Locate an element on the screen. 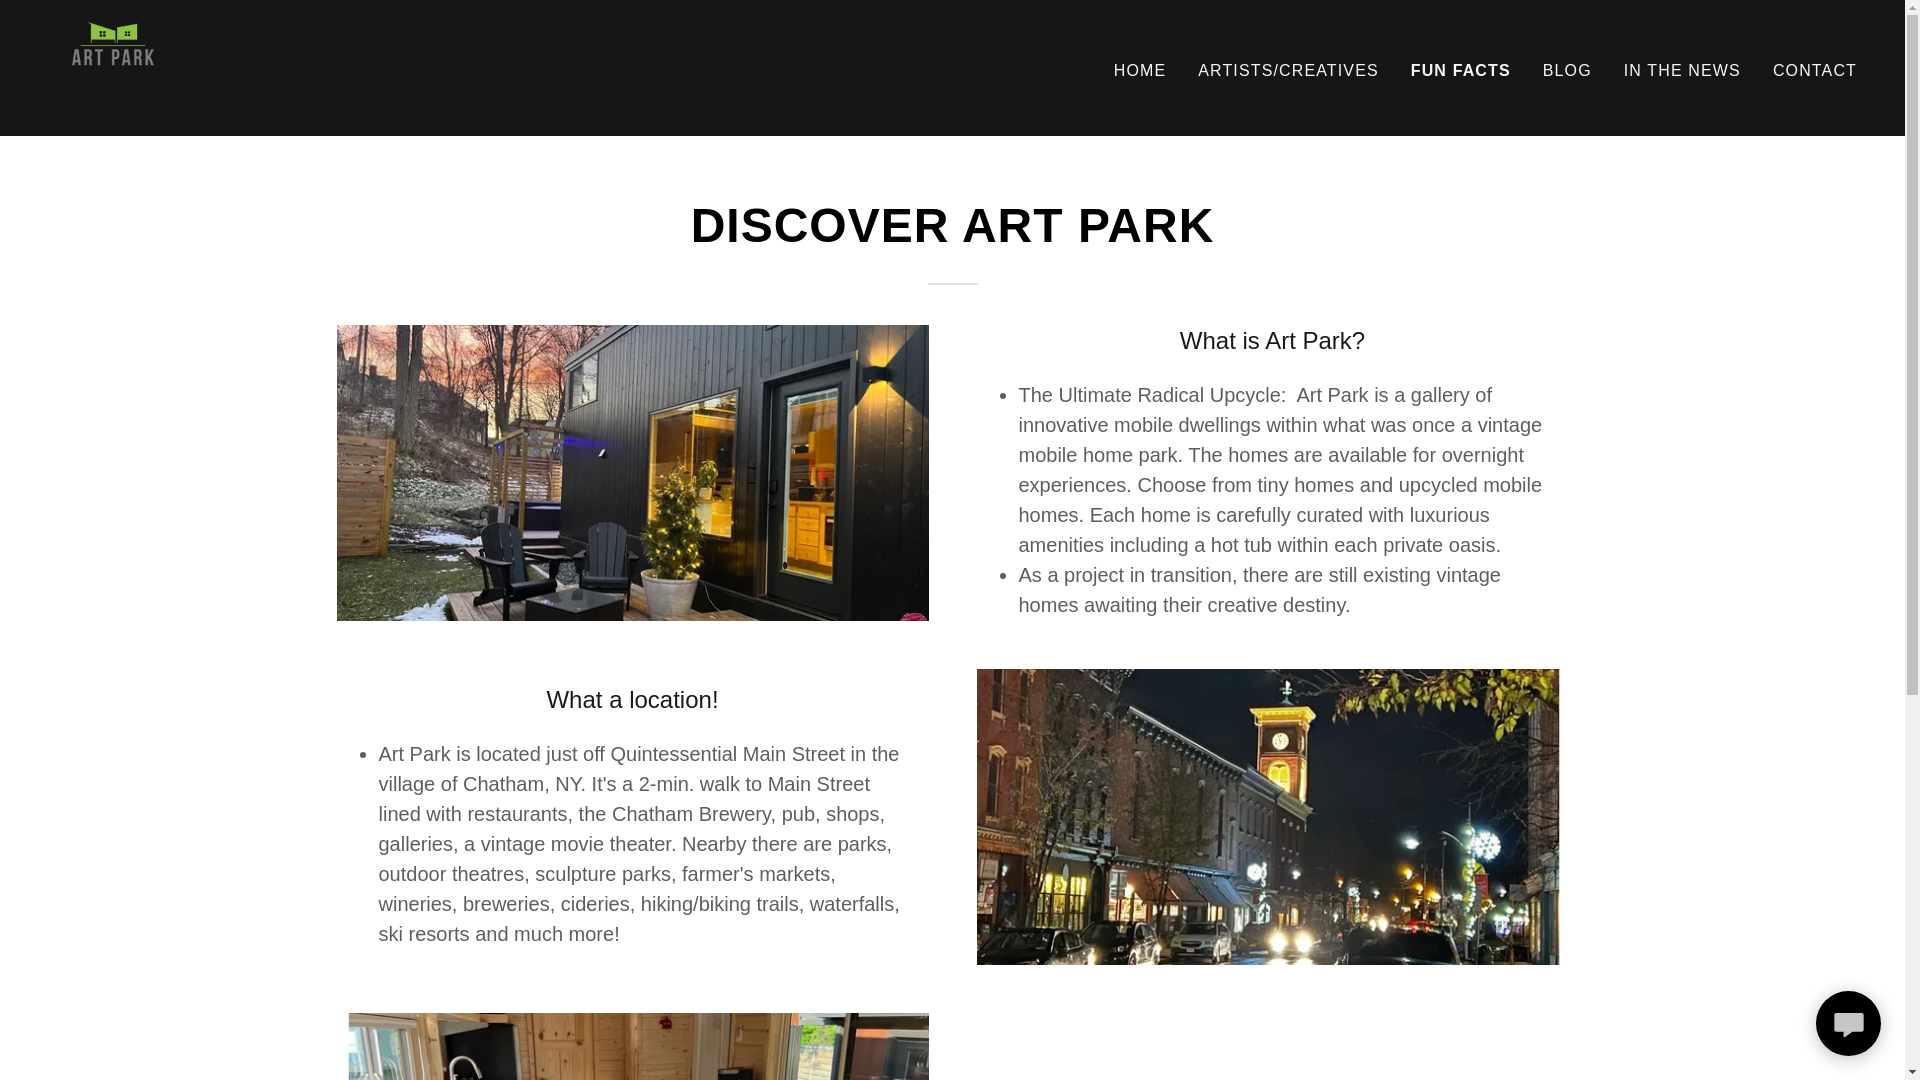  IN THE NEWS is located at coordinates (1682, 69).